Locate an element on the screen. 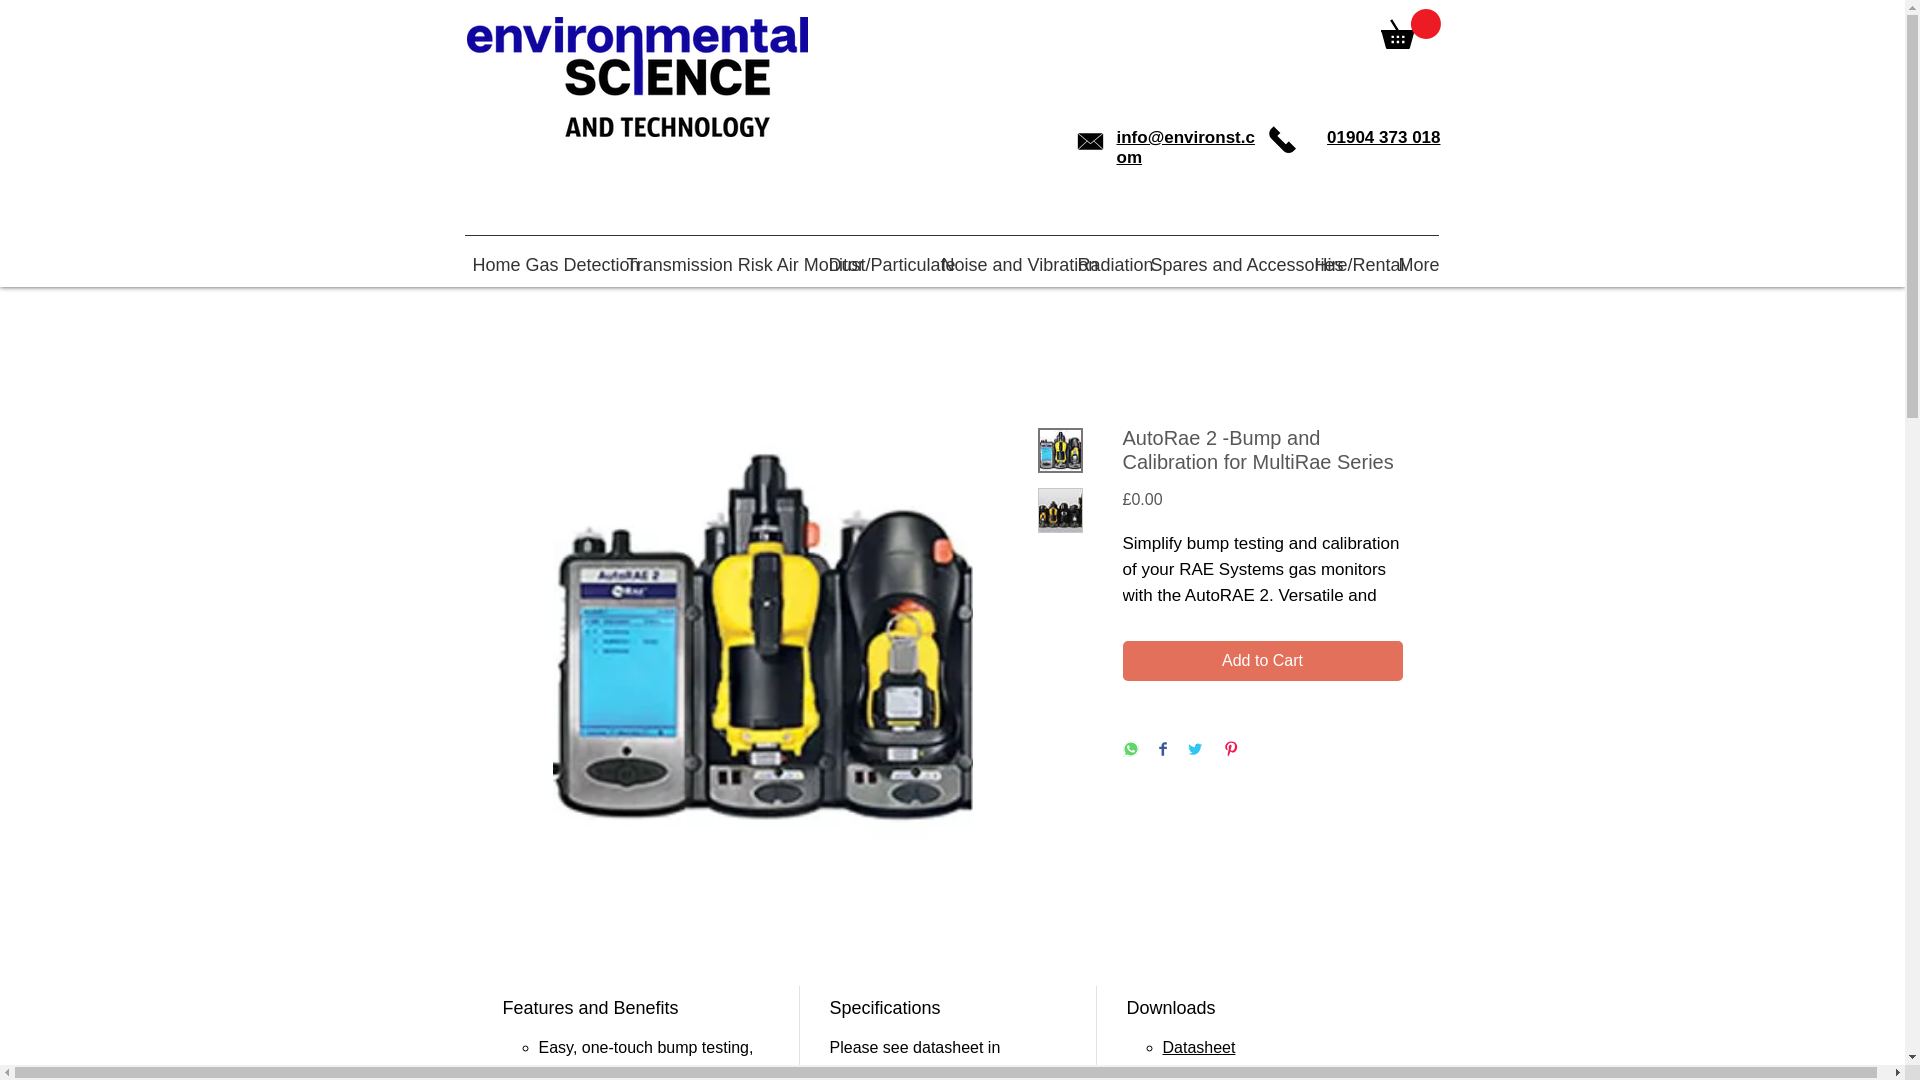 Image resolution: width=1920 pixels, height=1080 pixels. 01904 373 018 is located at coordinates (1383, 137).